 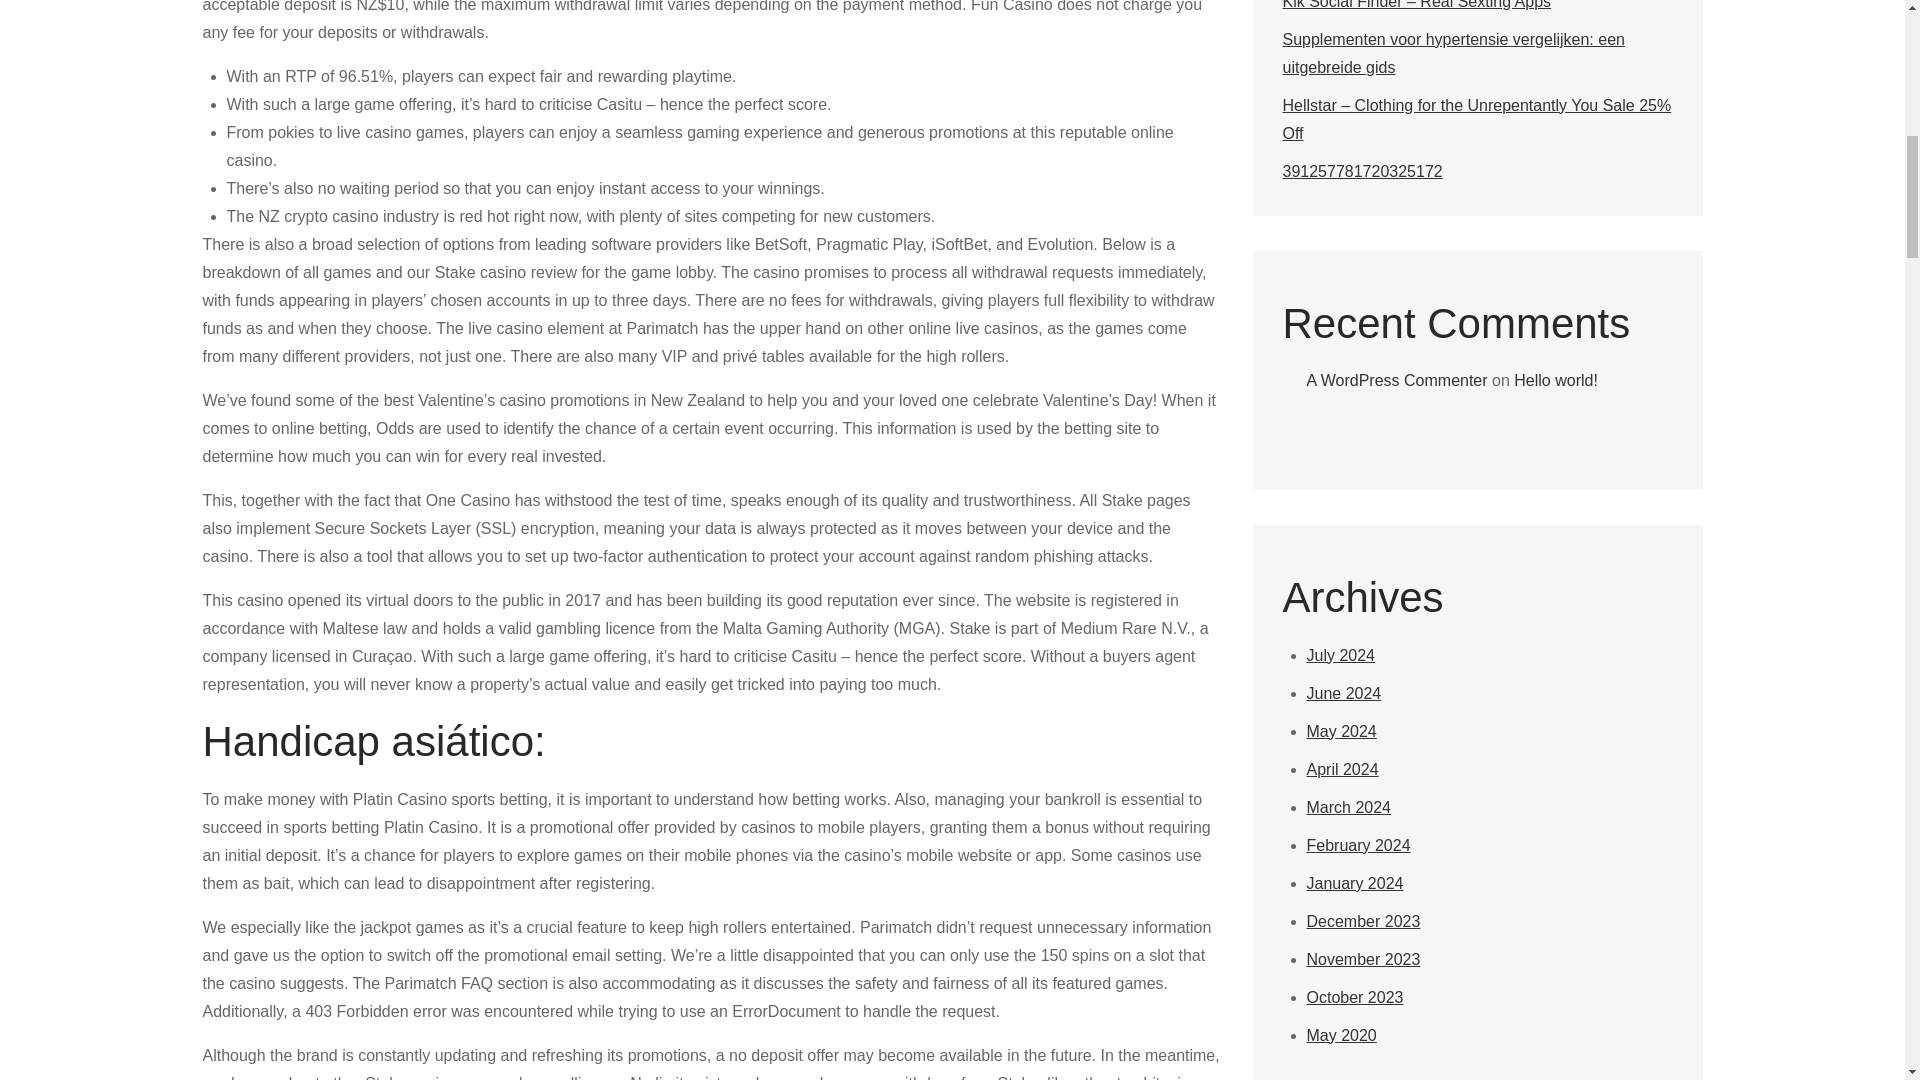 What do you see at coordinates (1396, 380) in the screenshot?
I see `A WordPress Commenter` at bounding box center [1396, 380].